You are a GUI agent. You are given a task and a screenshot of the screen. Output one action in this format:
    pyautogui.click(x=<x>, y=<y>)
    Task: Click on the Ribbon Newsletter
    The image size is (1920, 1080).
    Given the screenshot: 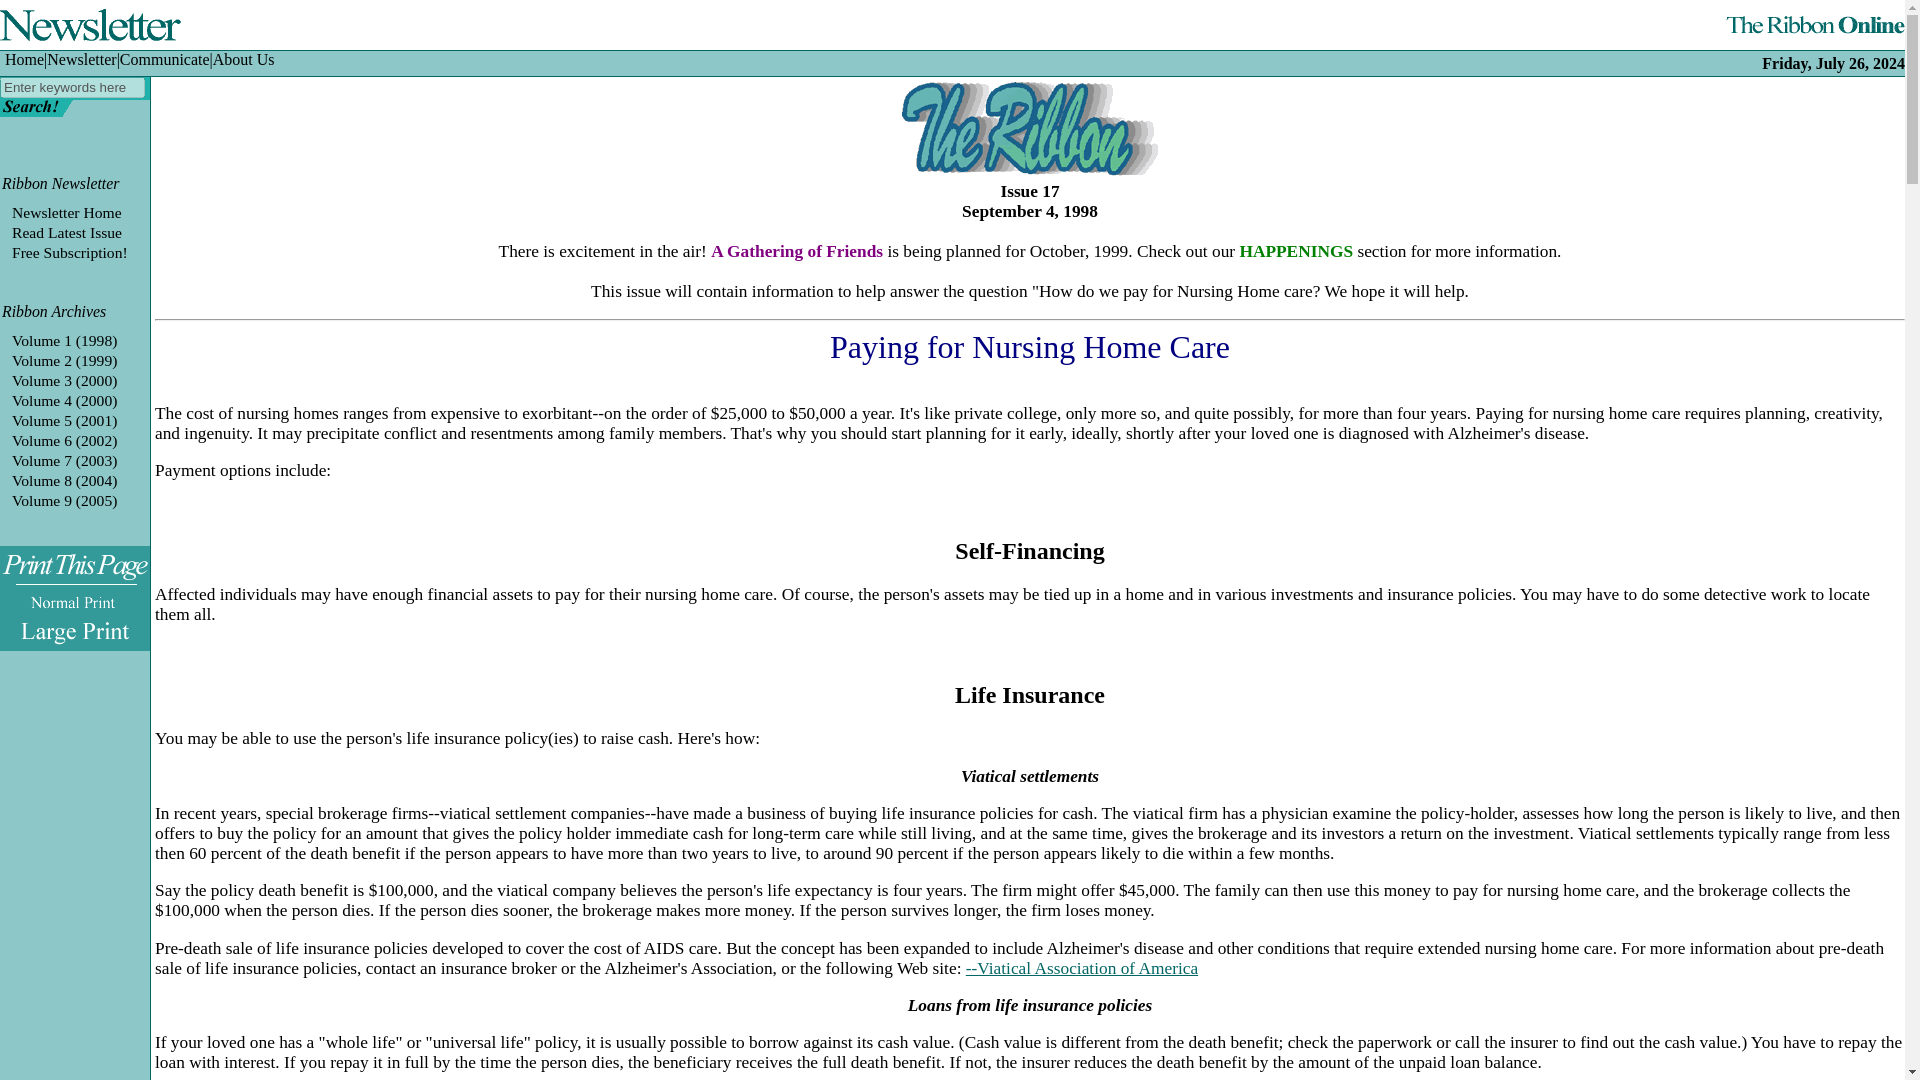 What is the action you would take?
    pyautogui.click(x=60, y=183)
    